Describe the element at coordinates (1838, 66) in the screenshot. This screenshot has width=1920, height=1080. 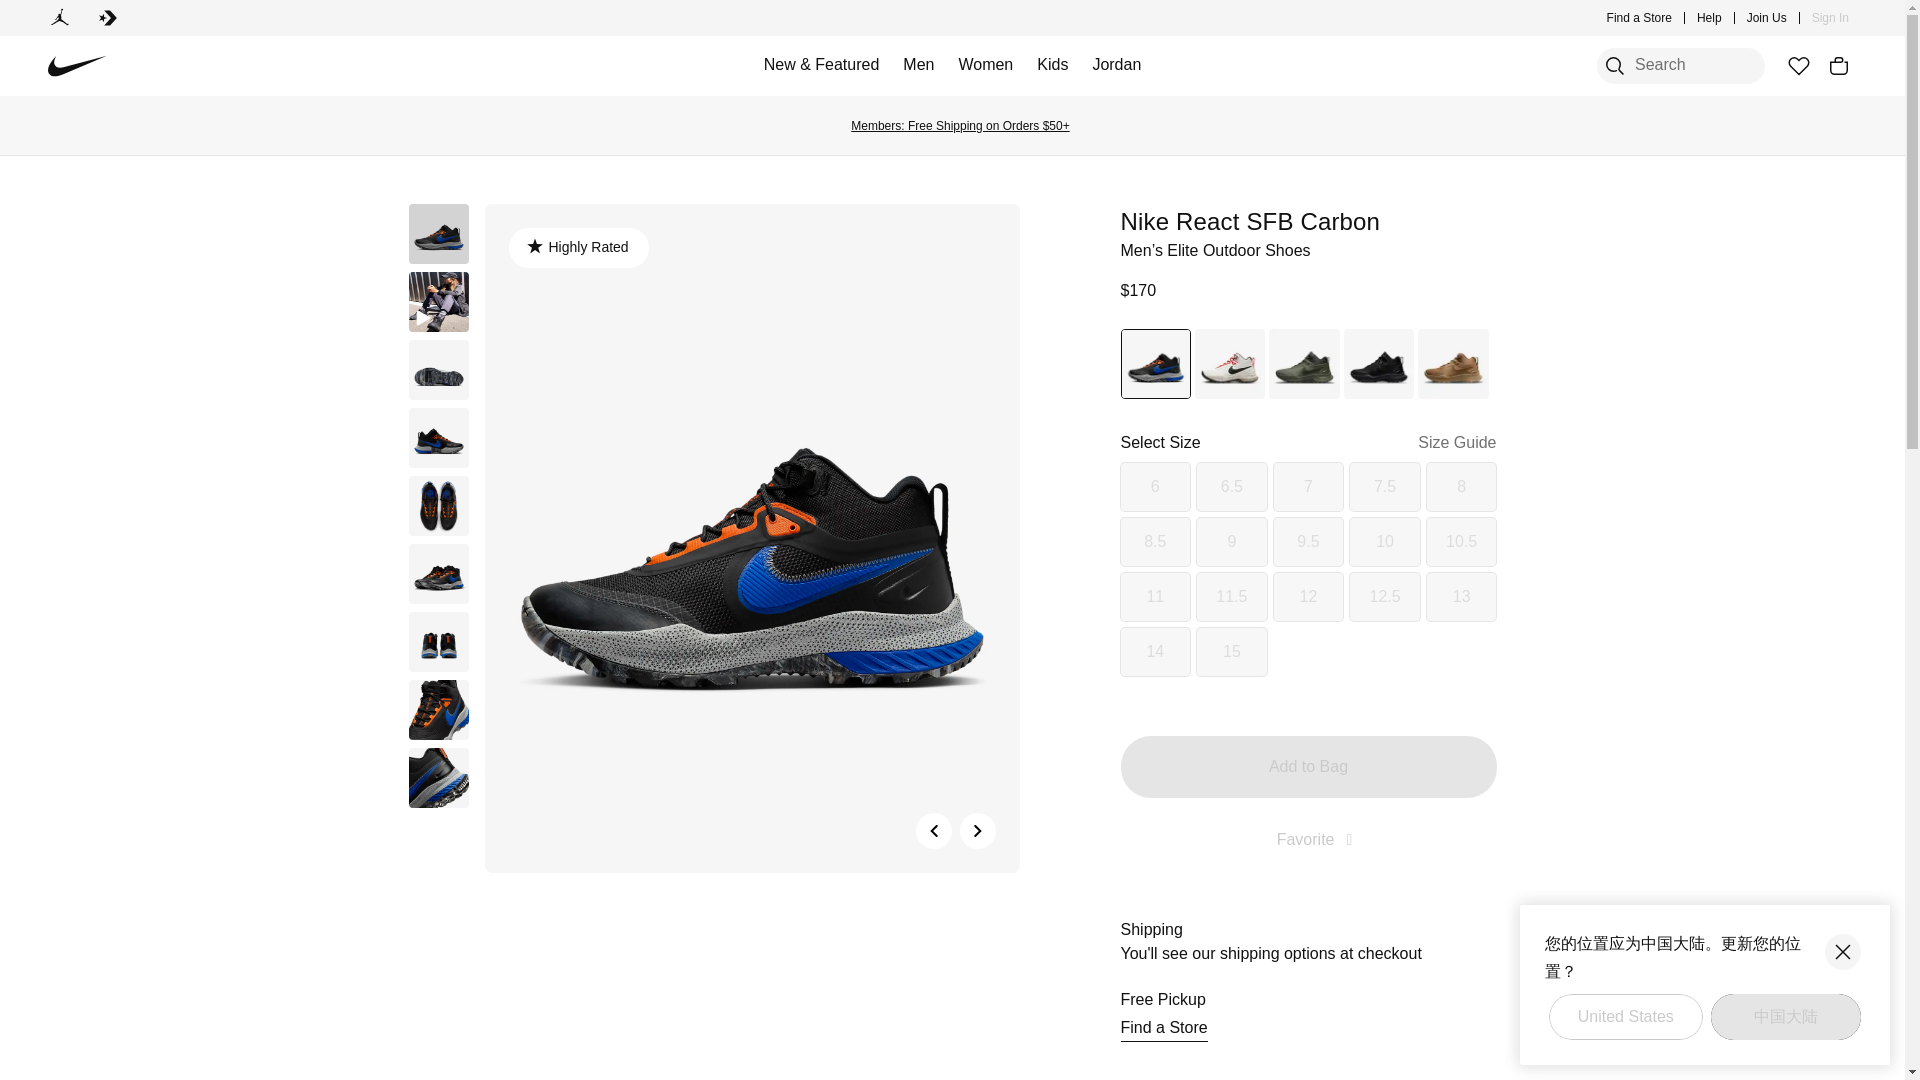
I see `Bag Items: 0` at that location.